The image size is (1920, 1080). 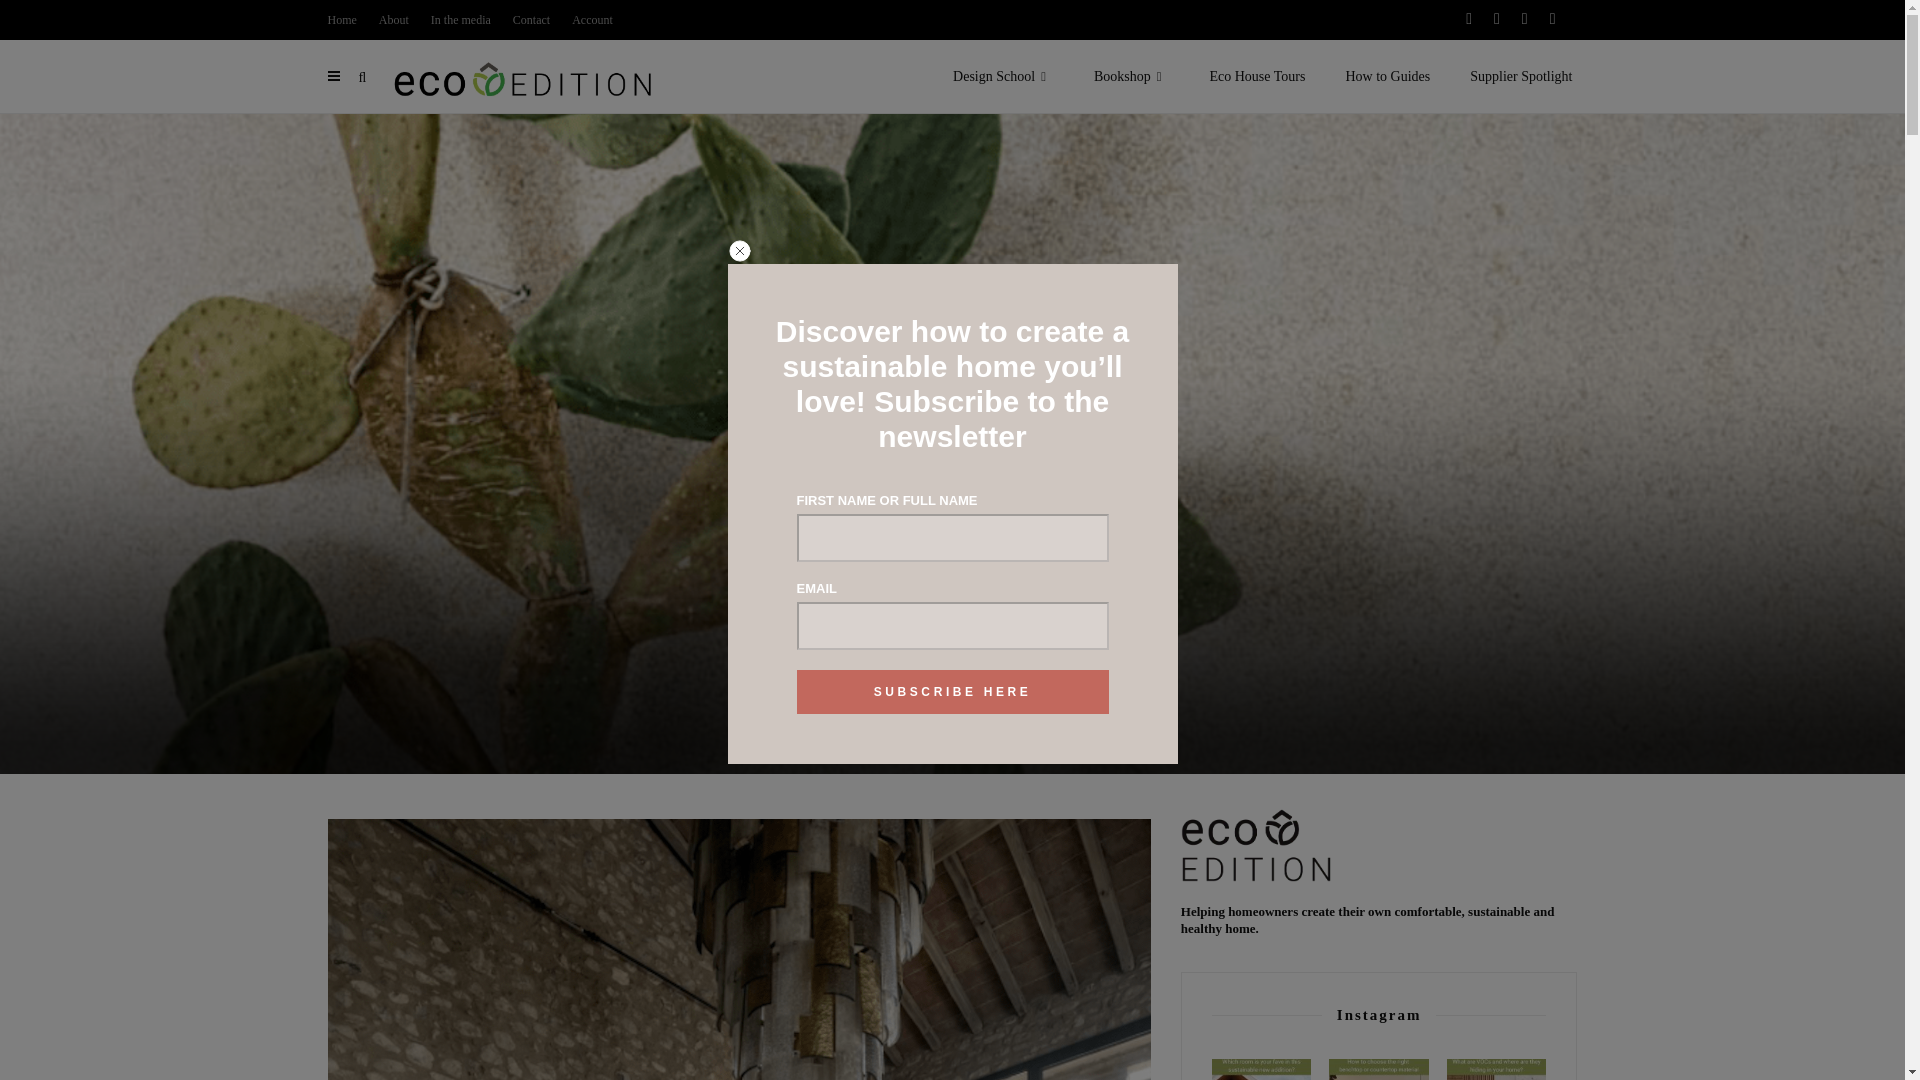 What do you see at coordinates (1132, 76) in the screenshot?
I see `Bookshop` at bounding box center [1132, 76].